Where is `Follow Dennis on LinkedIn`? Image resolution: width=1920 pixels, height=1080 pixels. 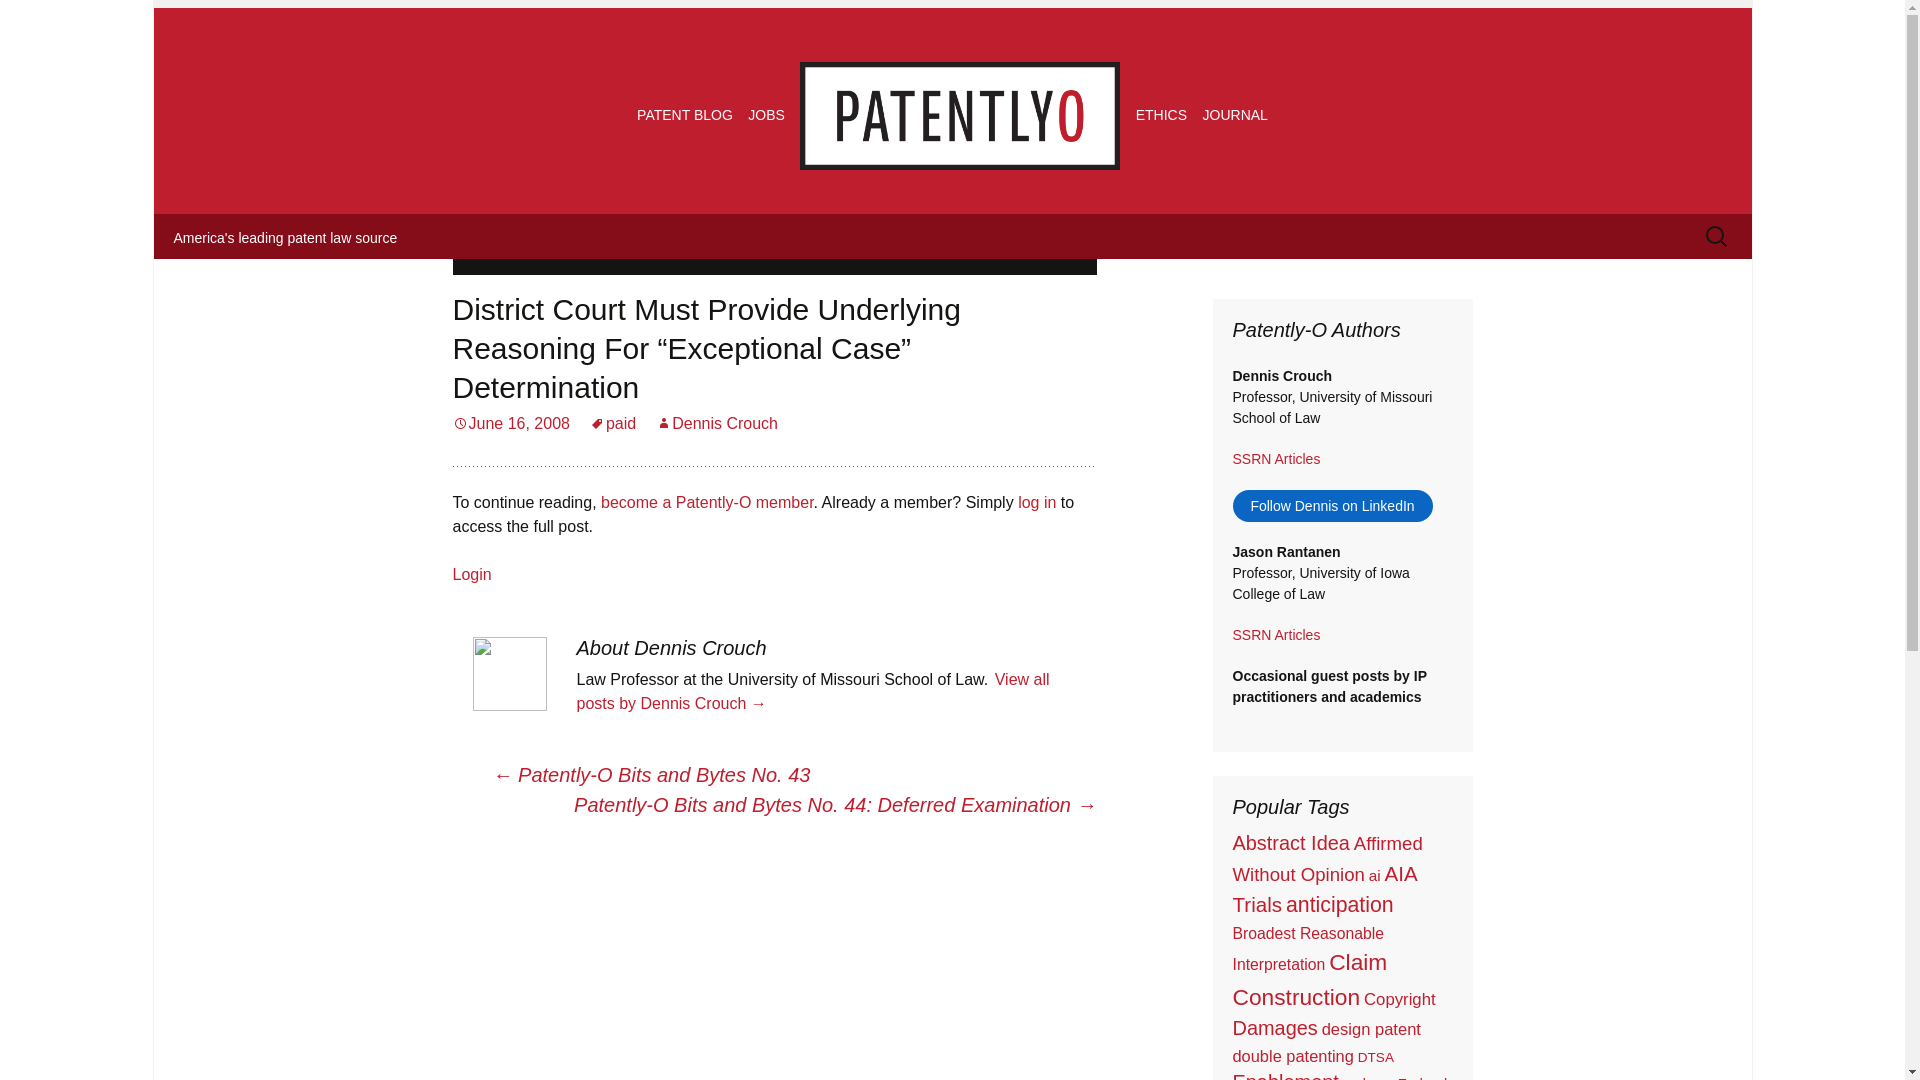 Follow Dennis on LinkedIn is located at coordinates (1332, 506).